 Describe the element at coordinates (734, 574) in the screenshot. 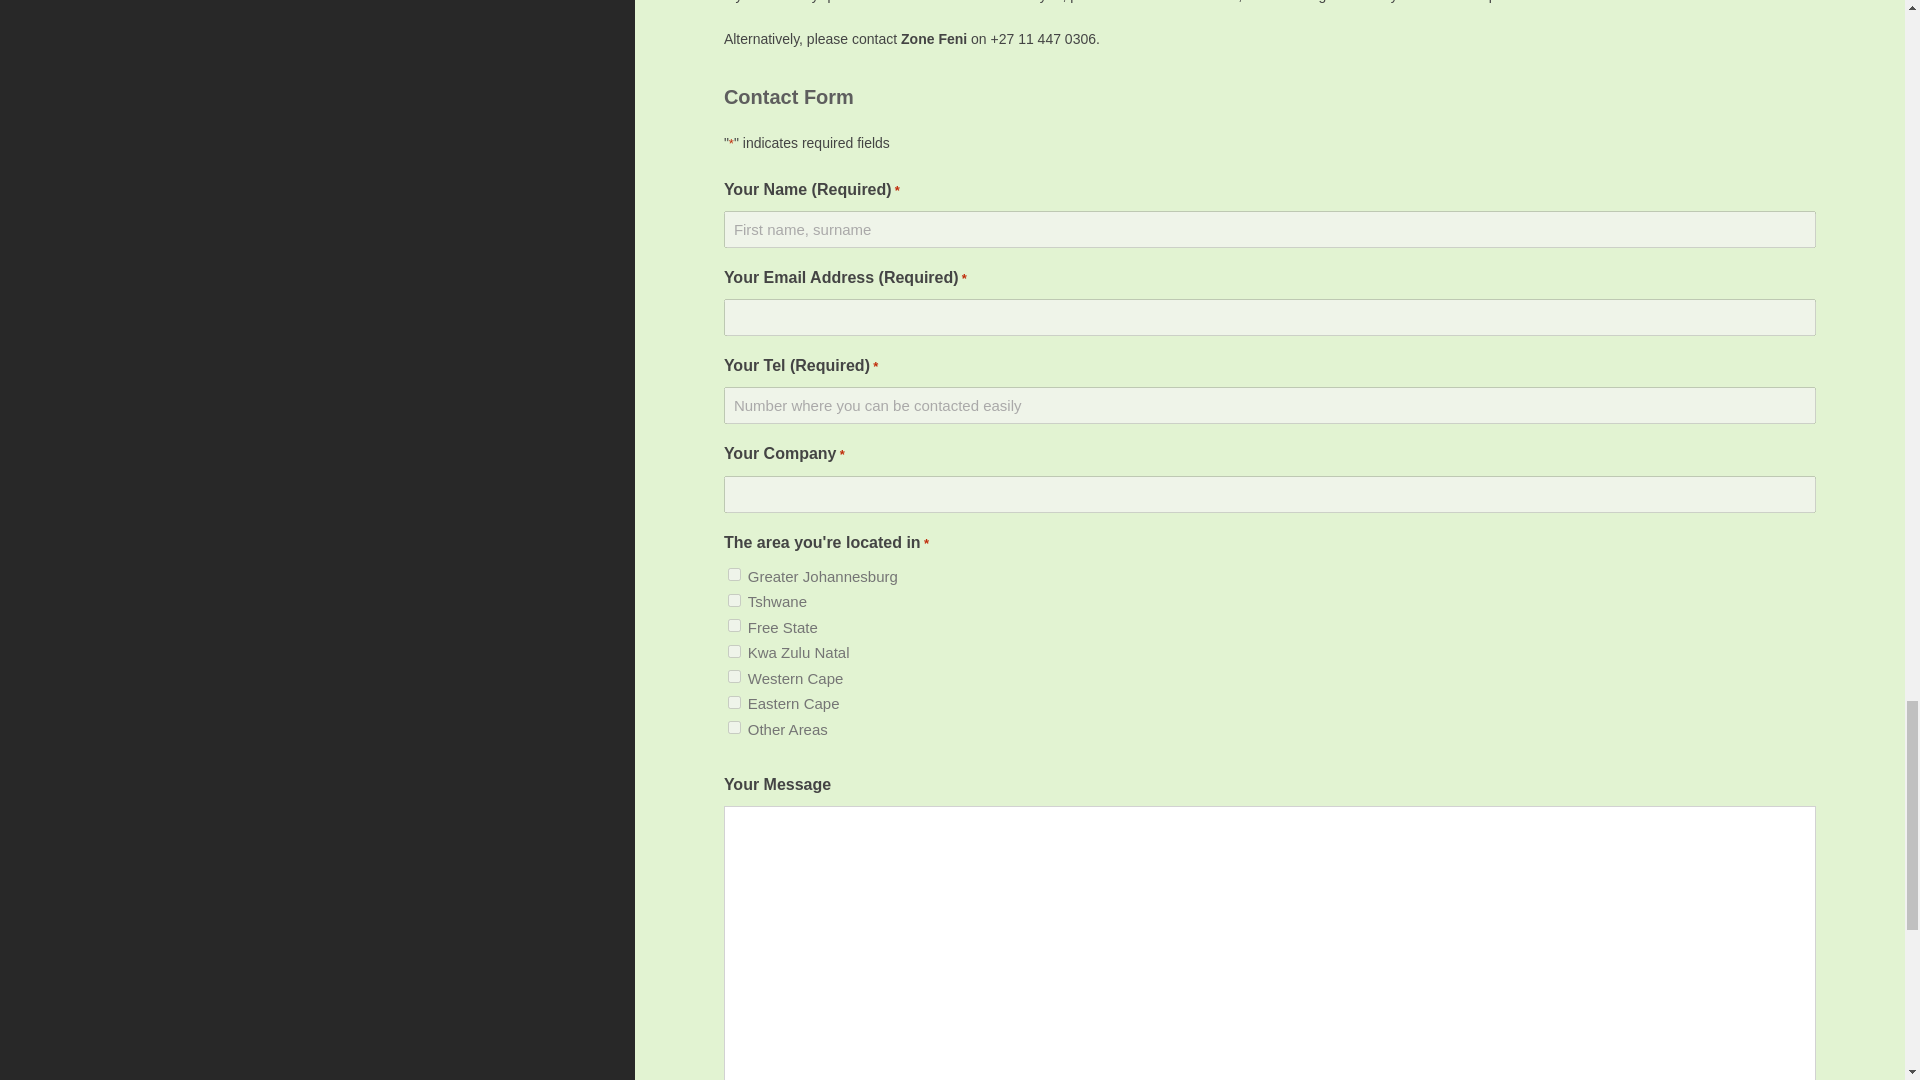

I see `Greater Johannesburg` at that location.